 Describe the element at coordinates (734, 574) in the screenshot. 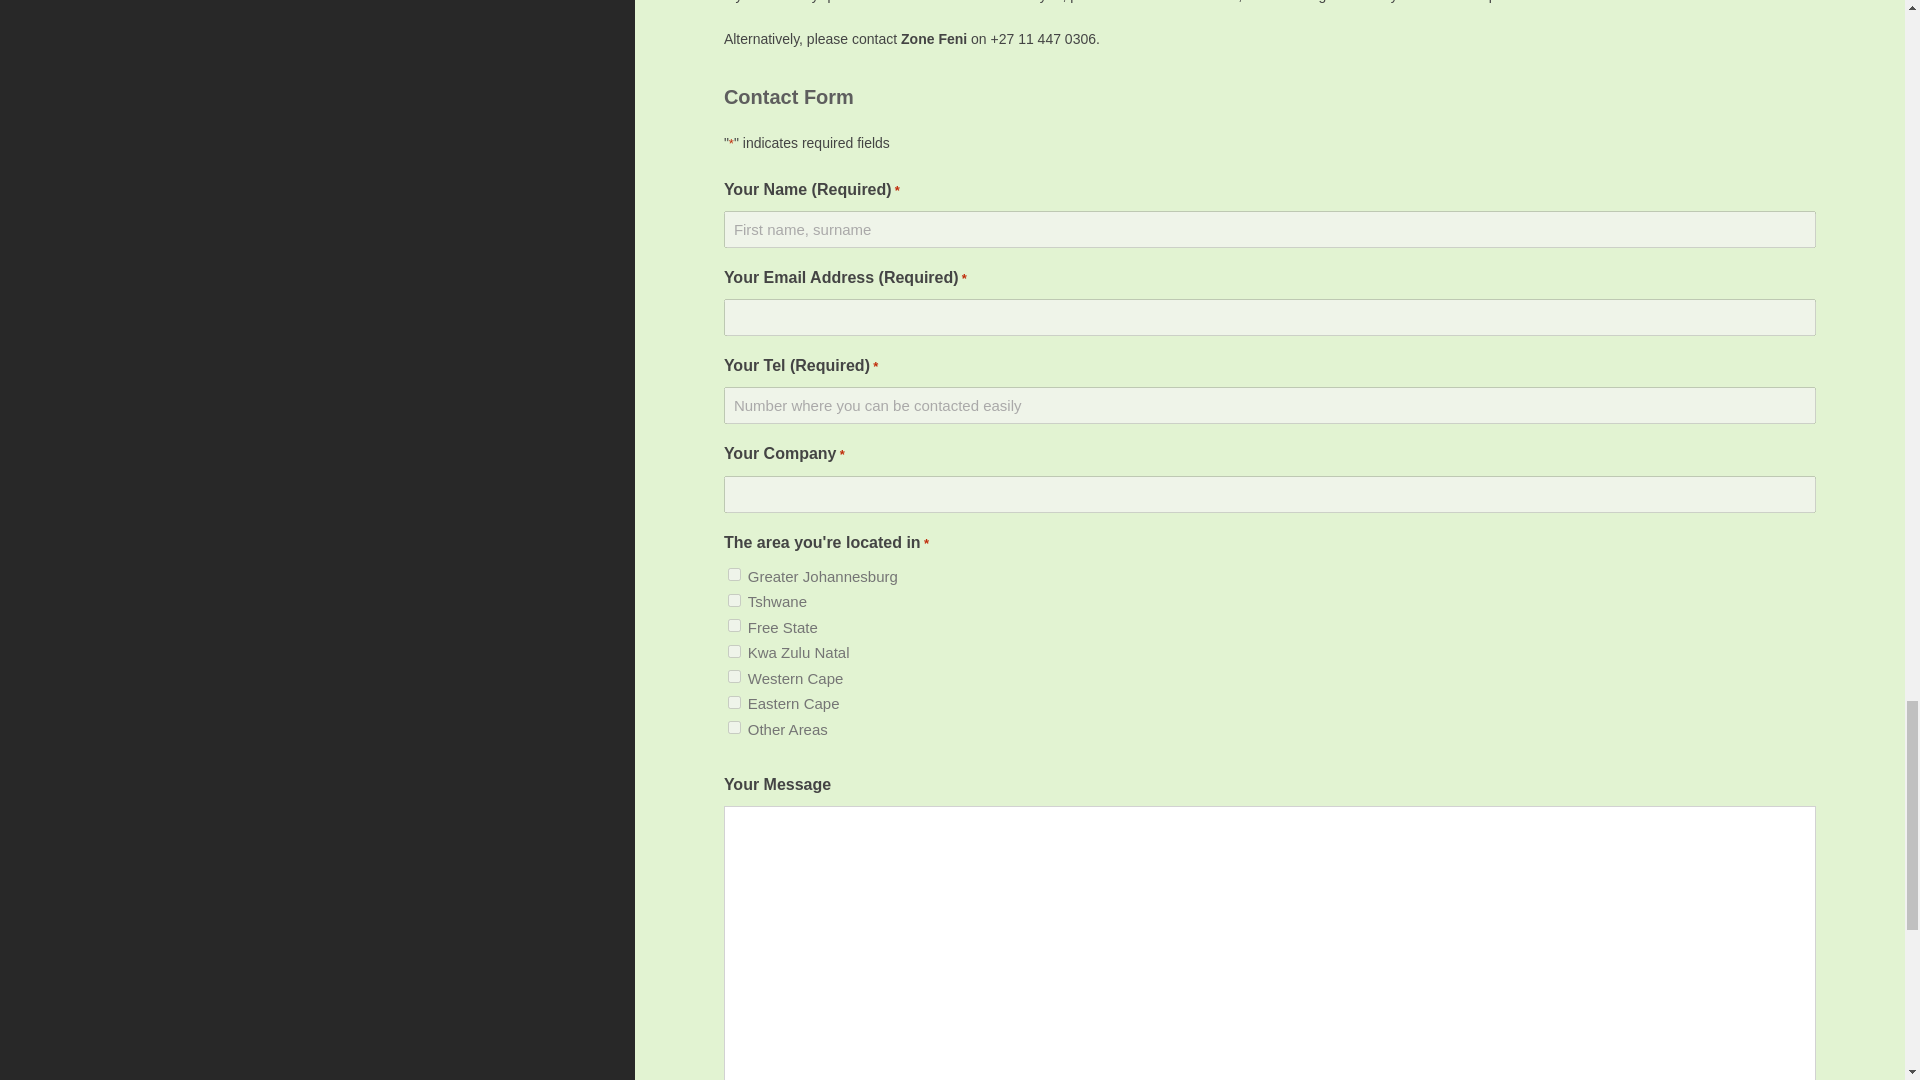

I see `Greater Johannesburg` at that location.